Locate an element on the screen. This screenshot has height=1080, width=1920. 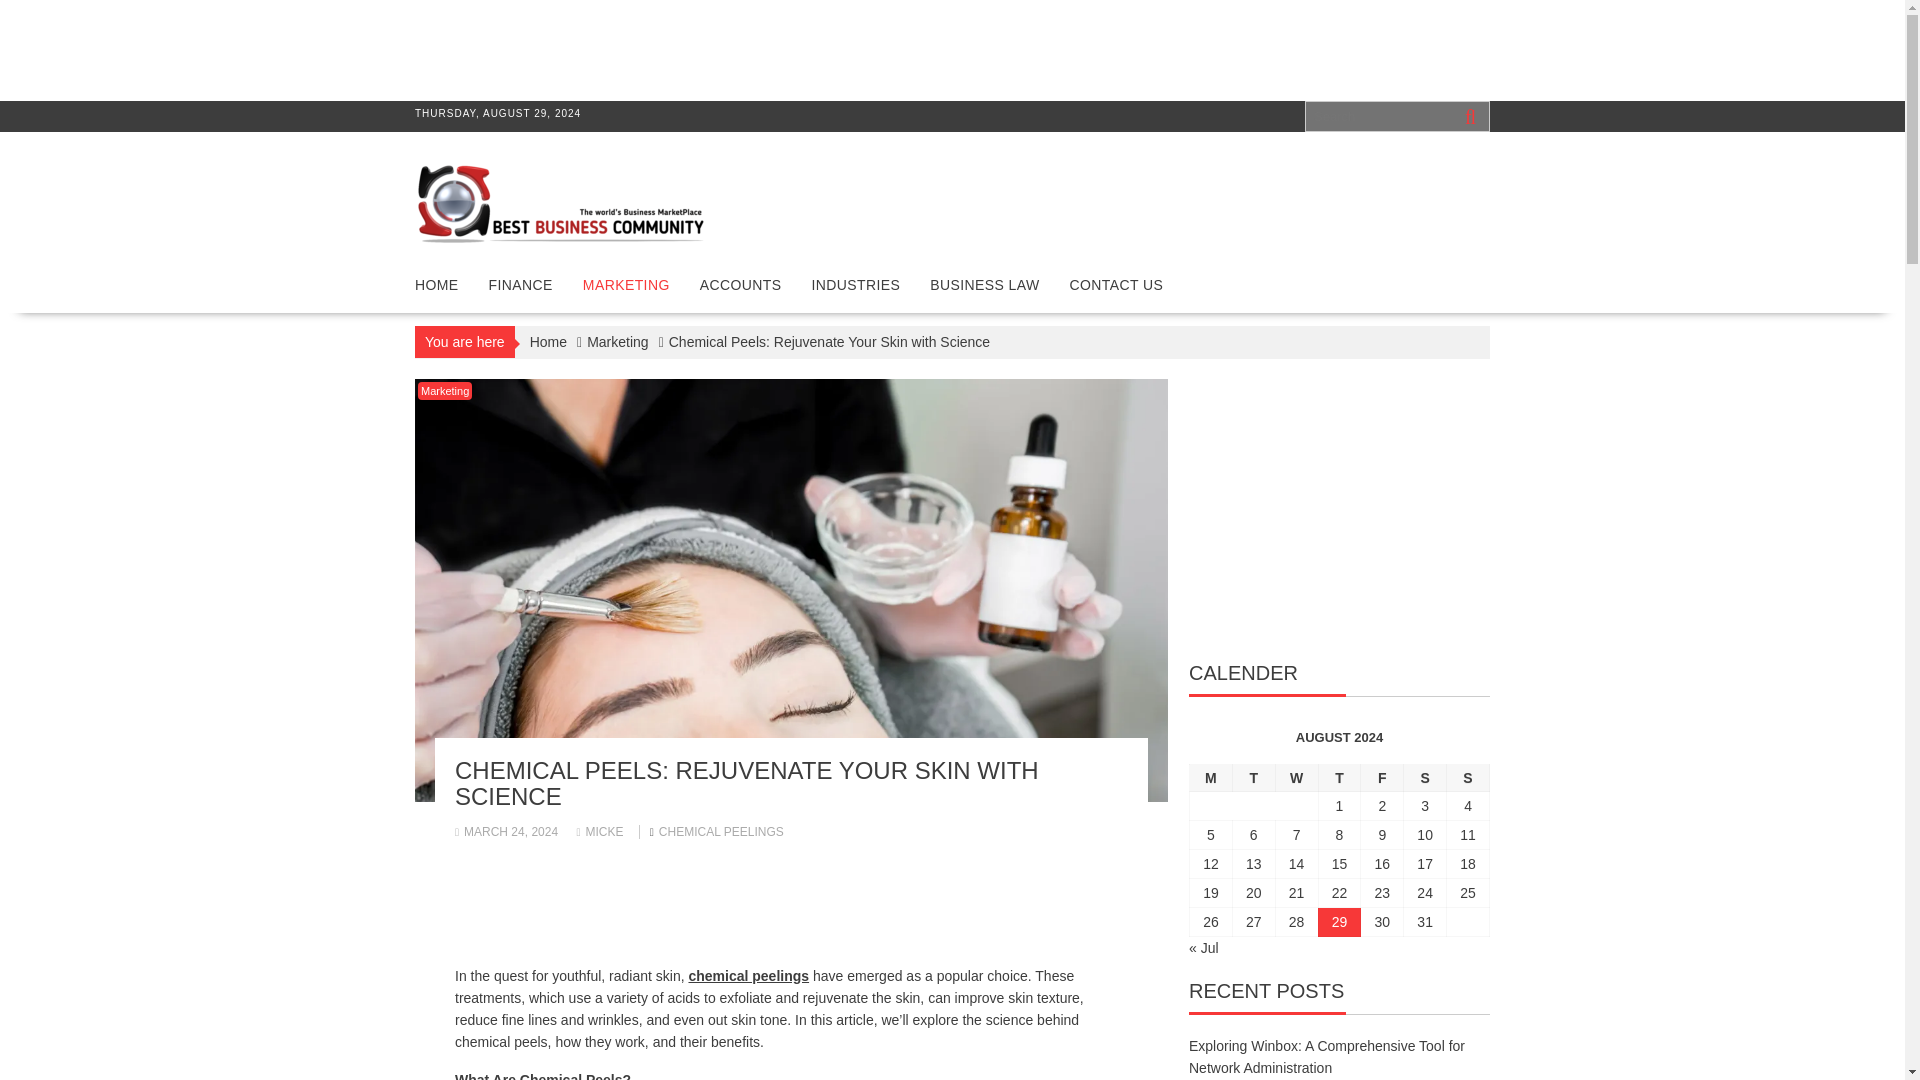
15 is located at coordinates (1340, 864).